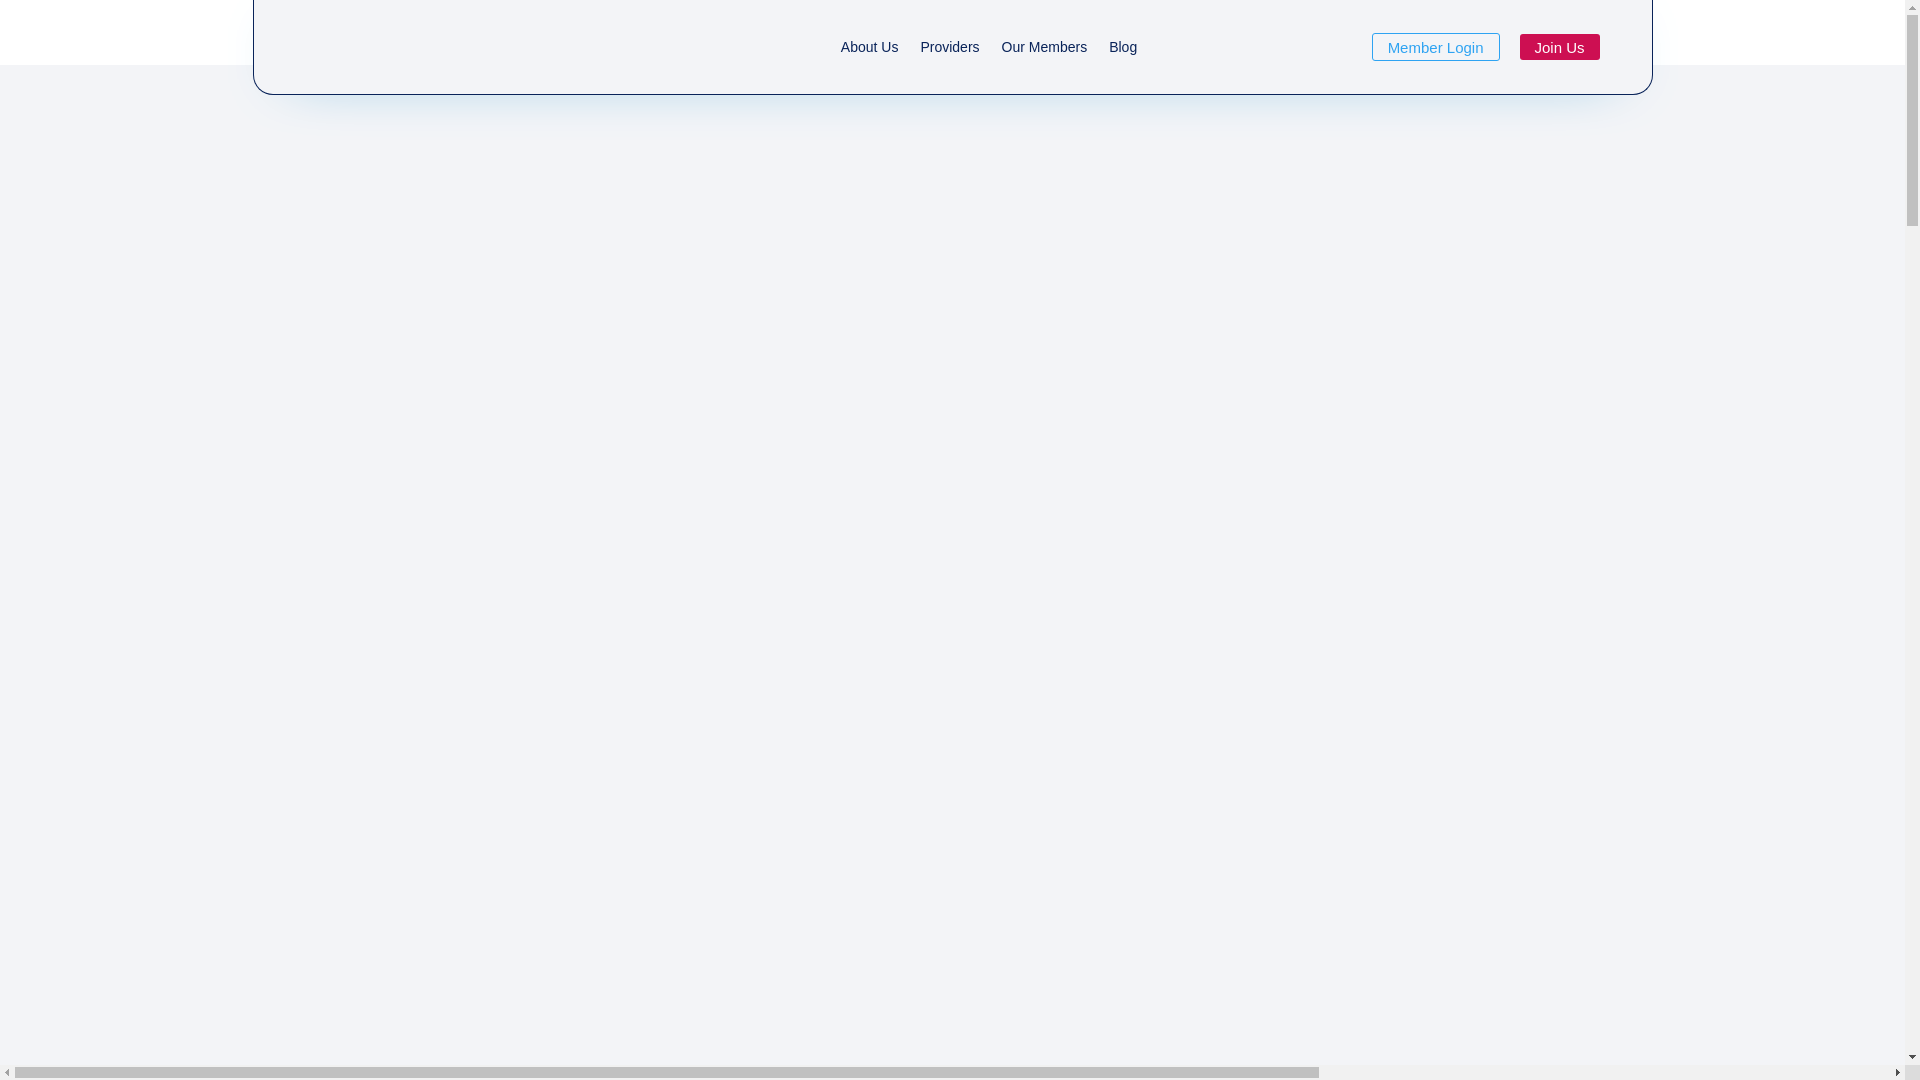 The height and width of the screenshot is (1080, 1920). I want to click on Blog, so click(1123, 51).